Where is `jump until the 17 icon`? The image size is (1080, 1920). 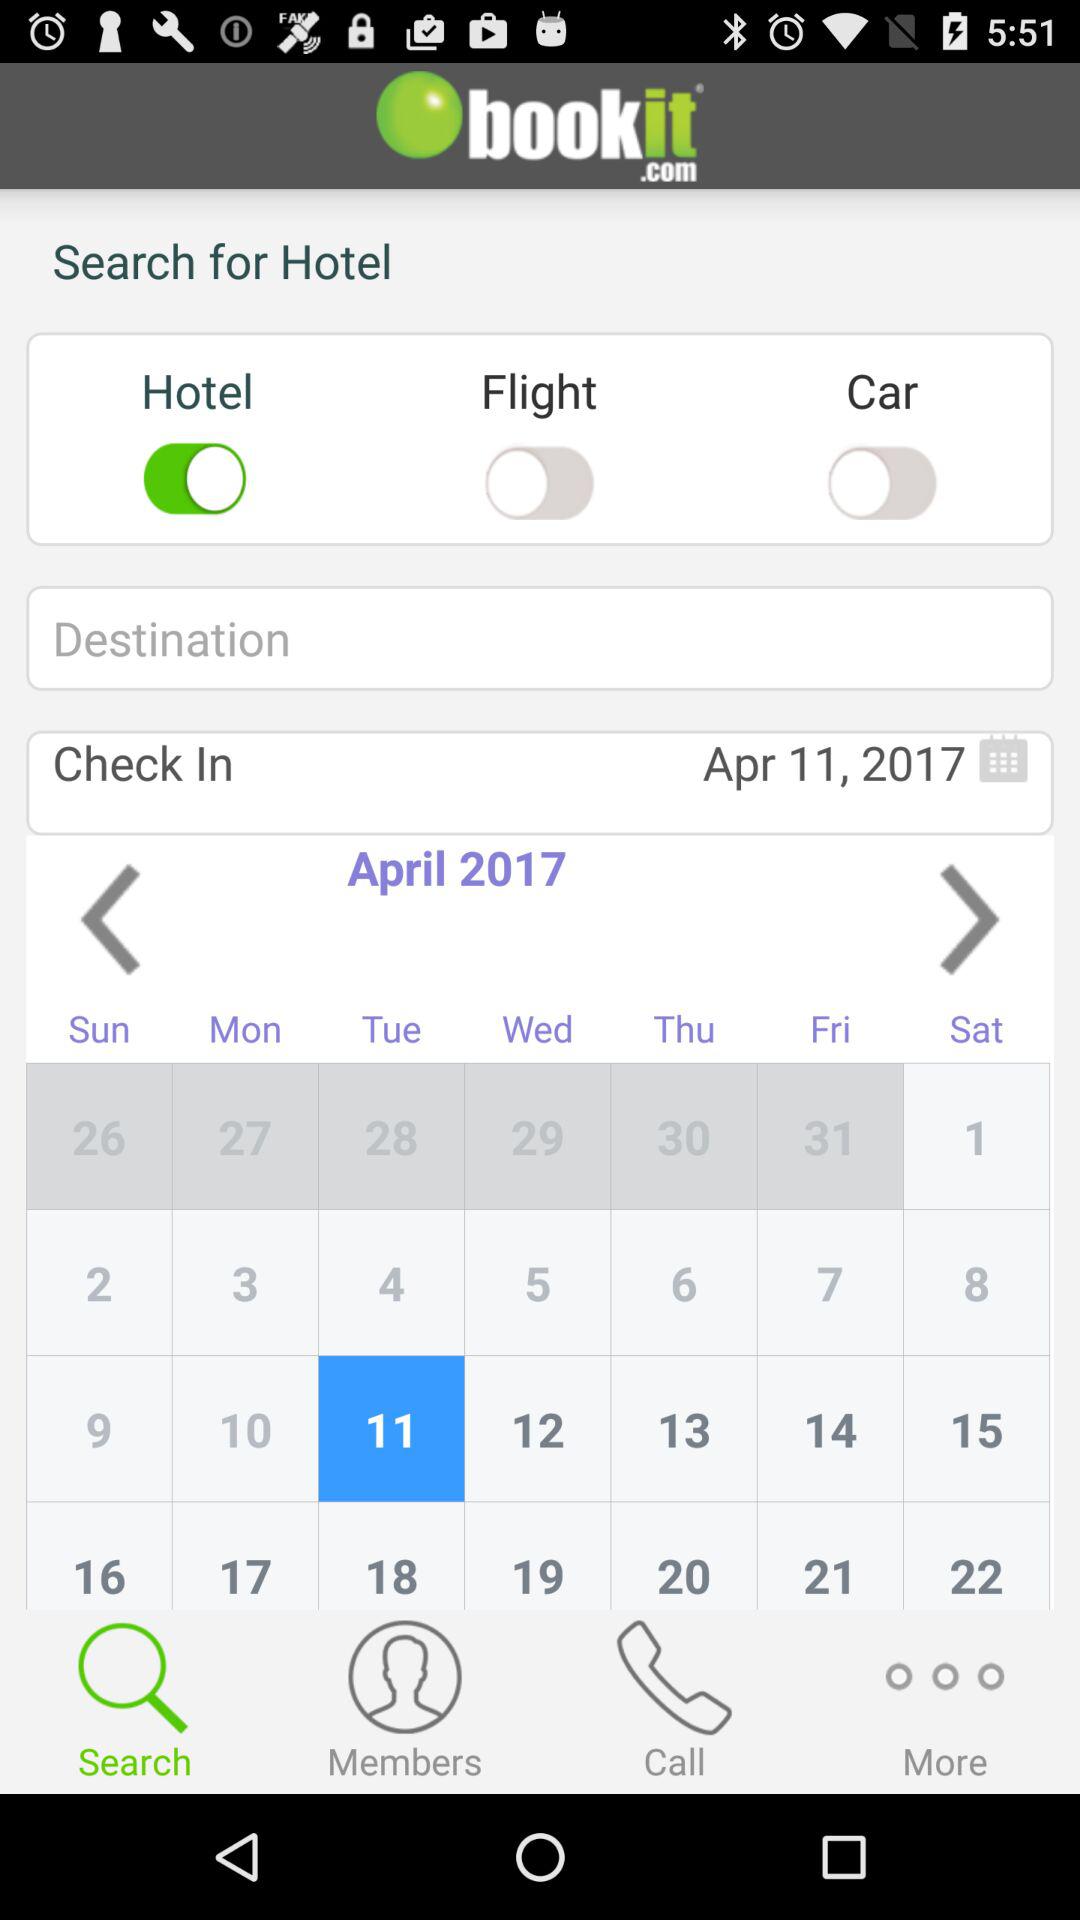 jump until the 17 icon is located at coordinates (245, 1556).